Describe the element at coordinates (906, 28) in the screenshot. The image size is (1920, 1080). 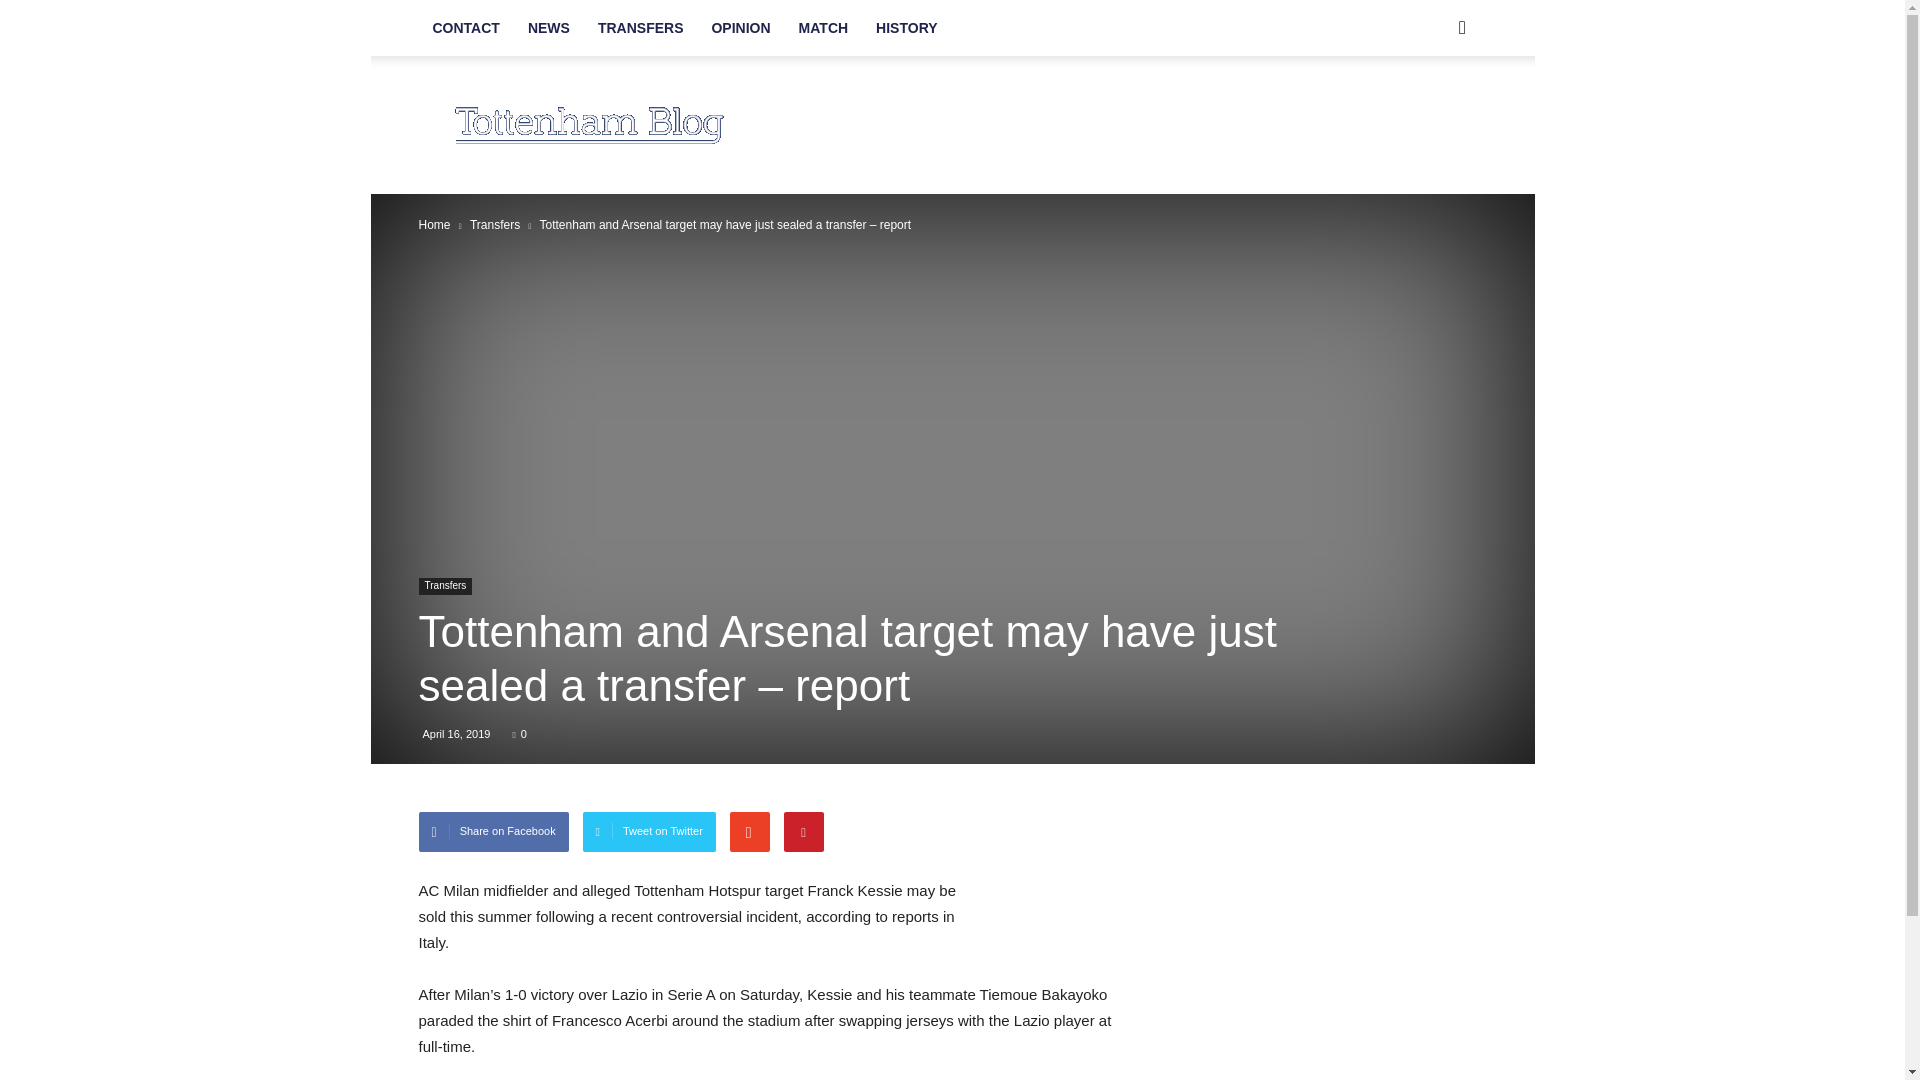
I see `HISTORY` at that location.